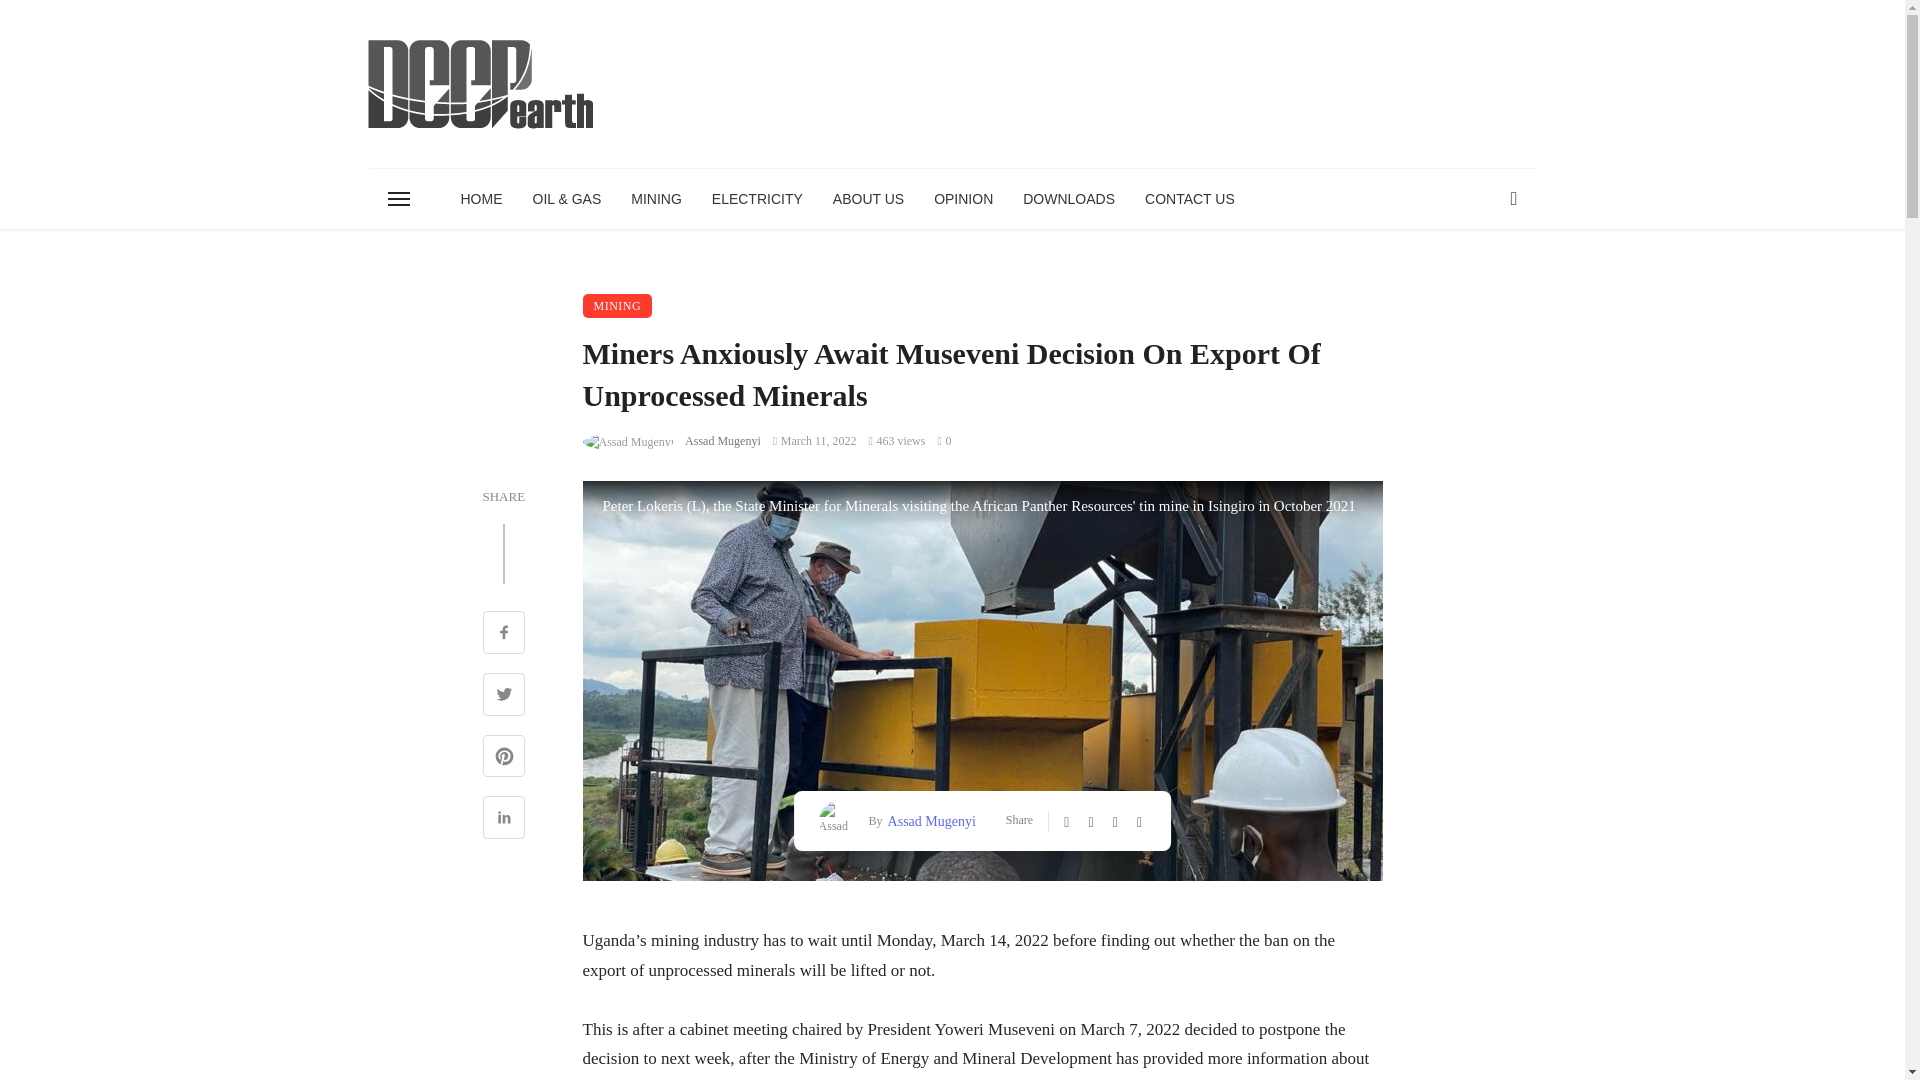 The image size is (1920, 1080). I want to click on CONTACT US, so click(1190, 198).